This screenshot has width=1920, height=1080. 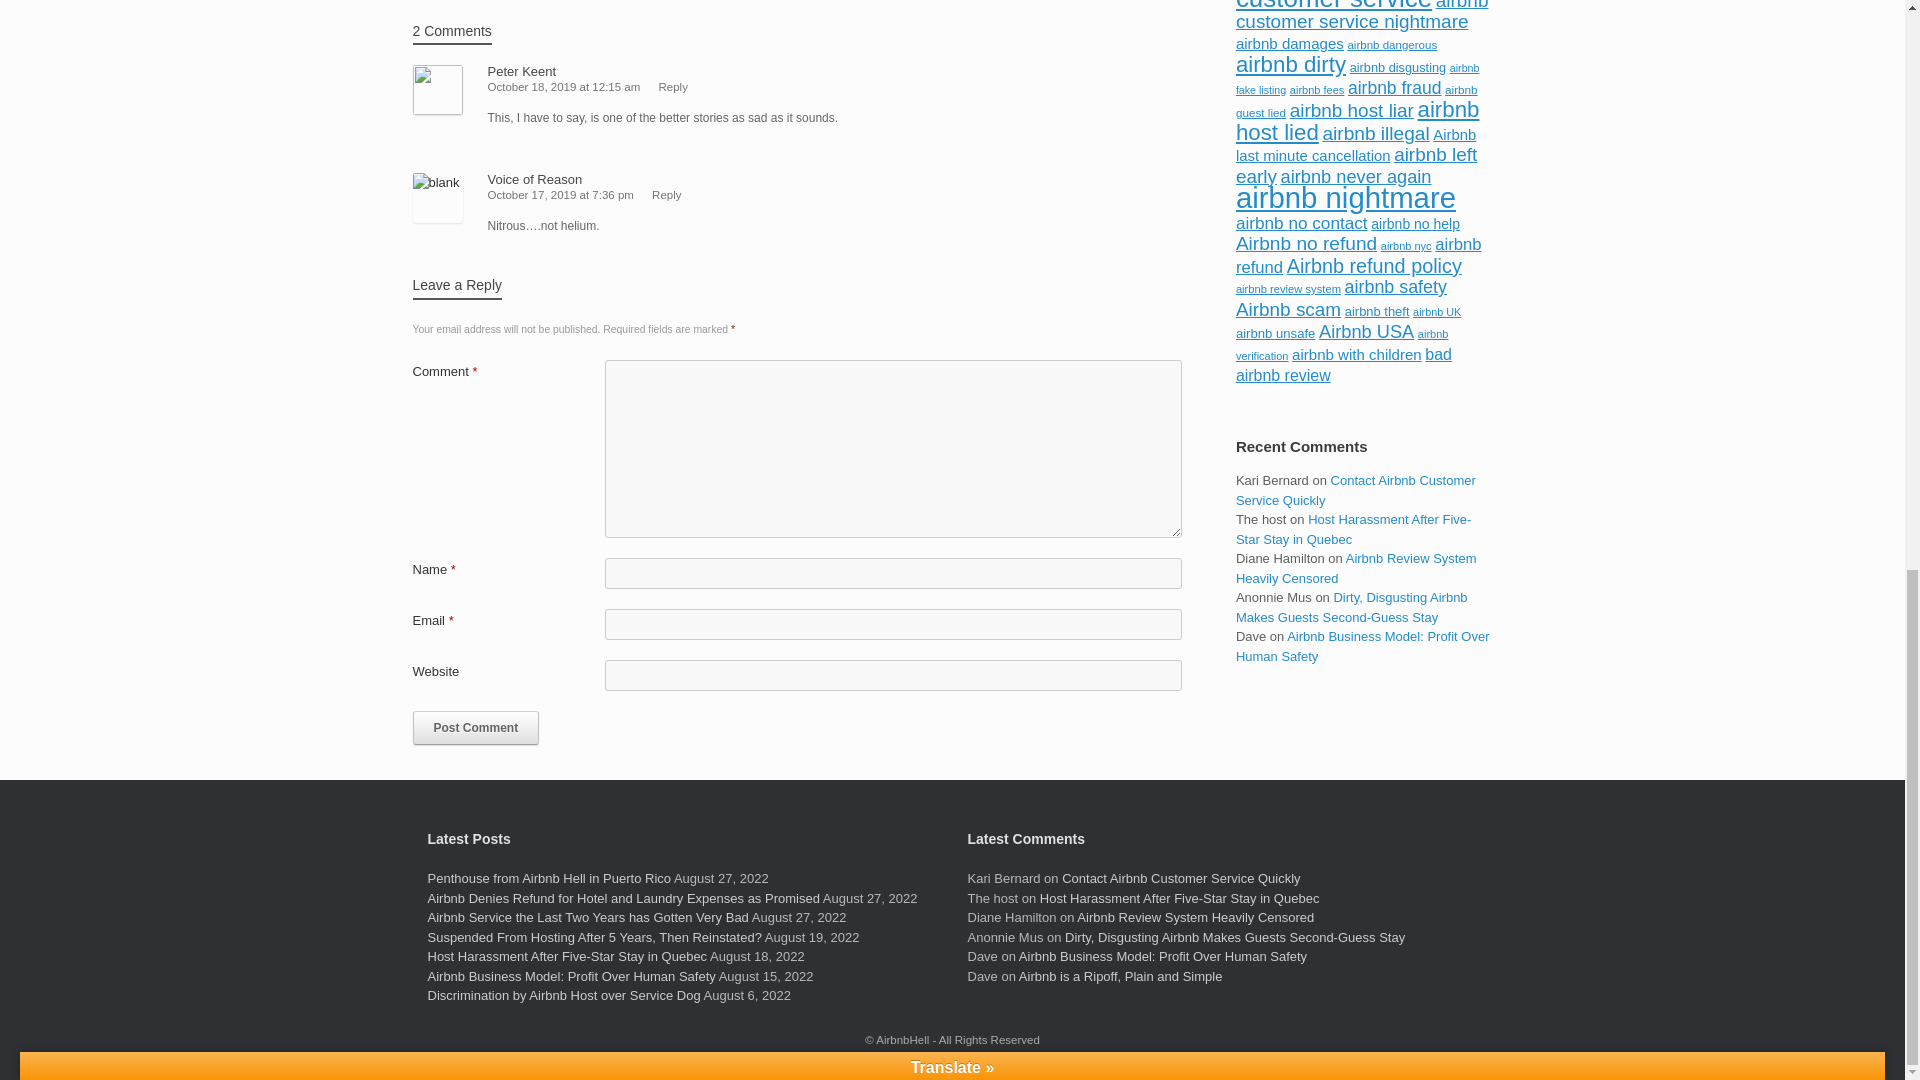 What do you see at coordinates (476, 728) in the screenshot?
I see `Post Comment` at bounding box center [476, 728].